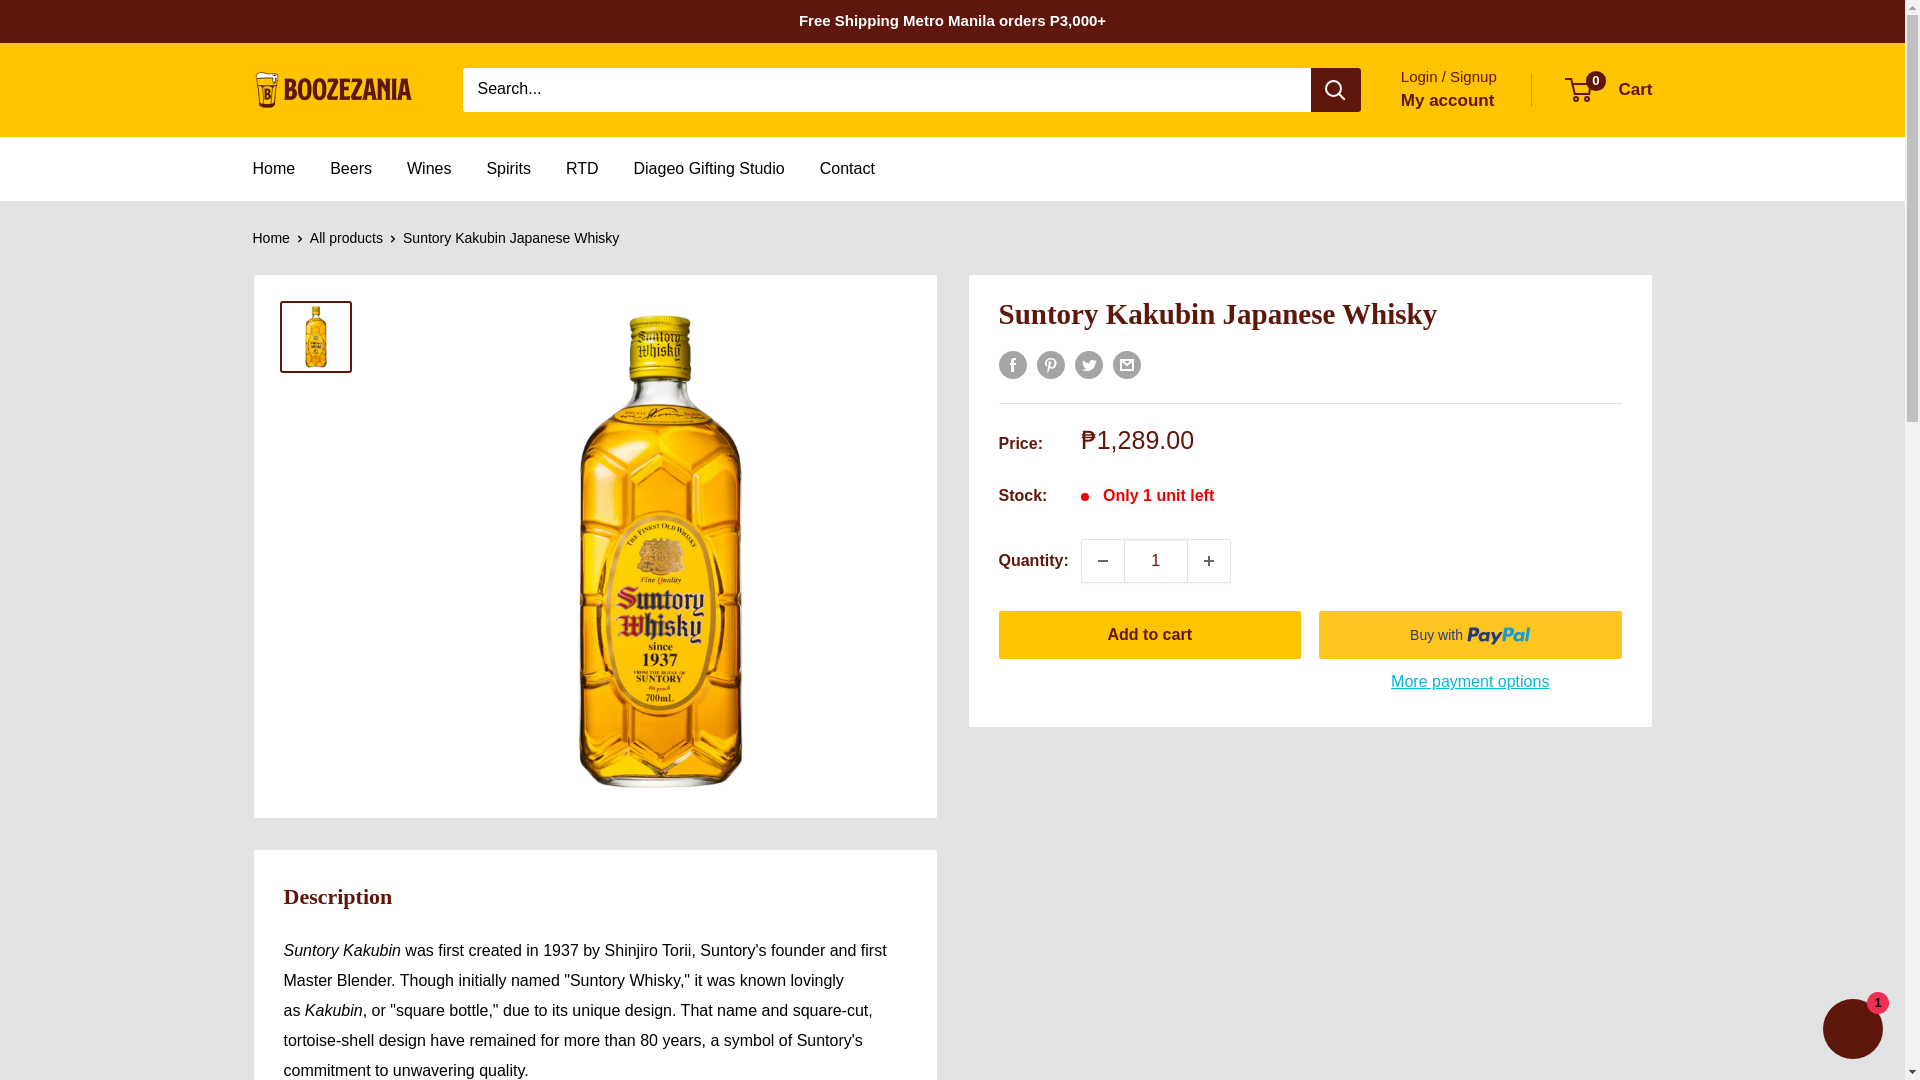 This screenshot has height=1080, width=1920. Describe the element at coordinates (336, 88) in the screenshot. I see `Decrease quantity by 1` at that location.